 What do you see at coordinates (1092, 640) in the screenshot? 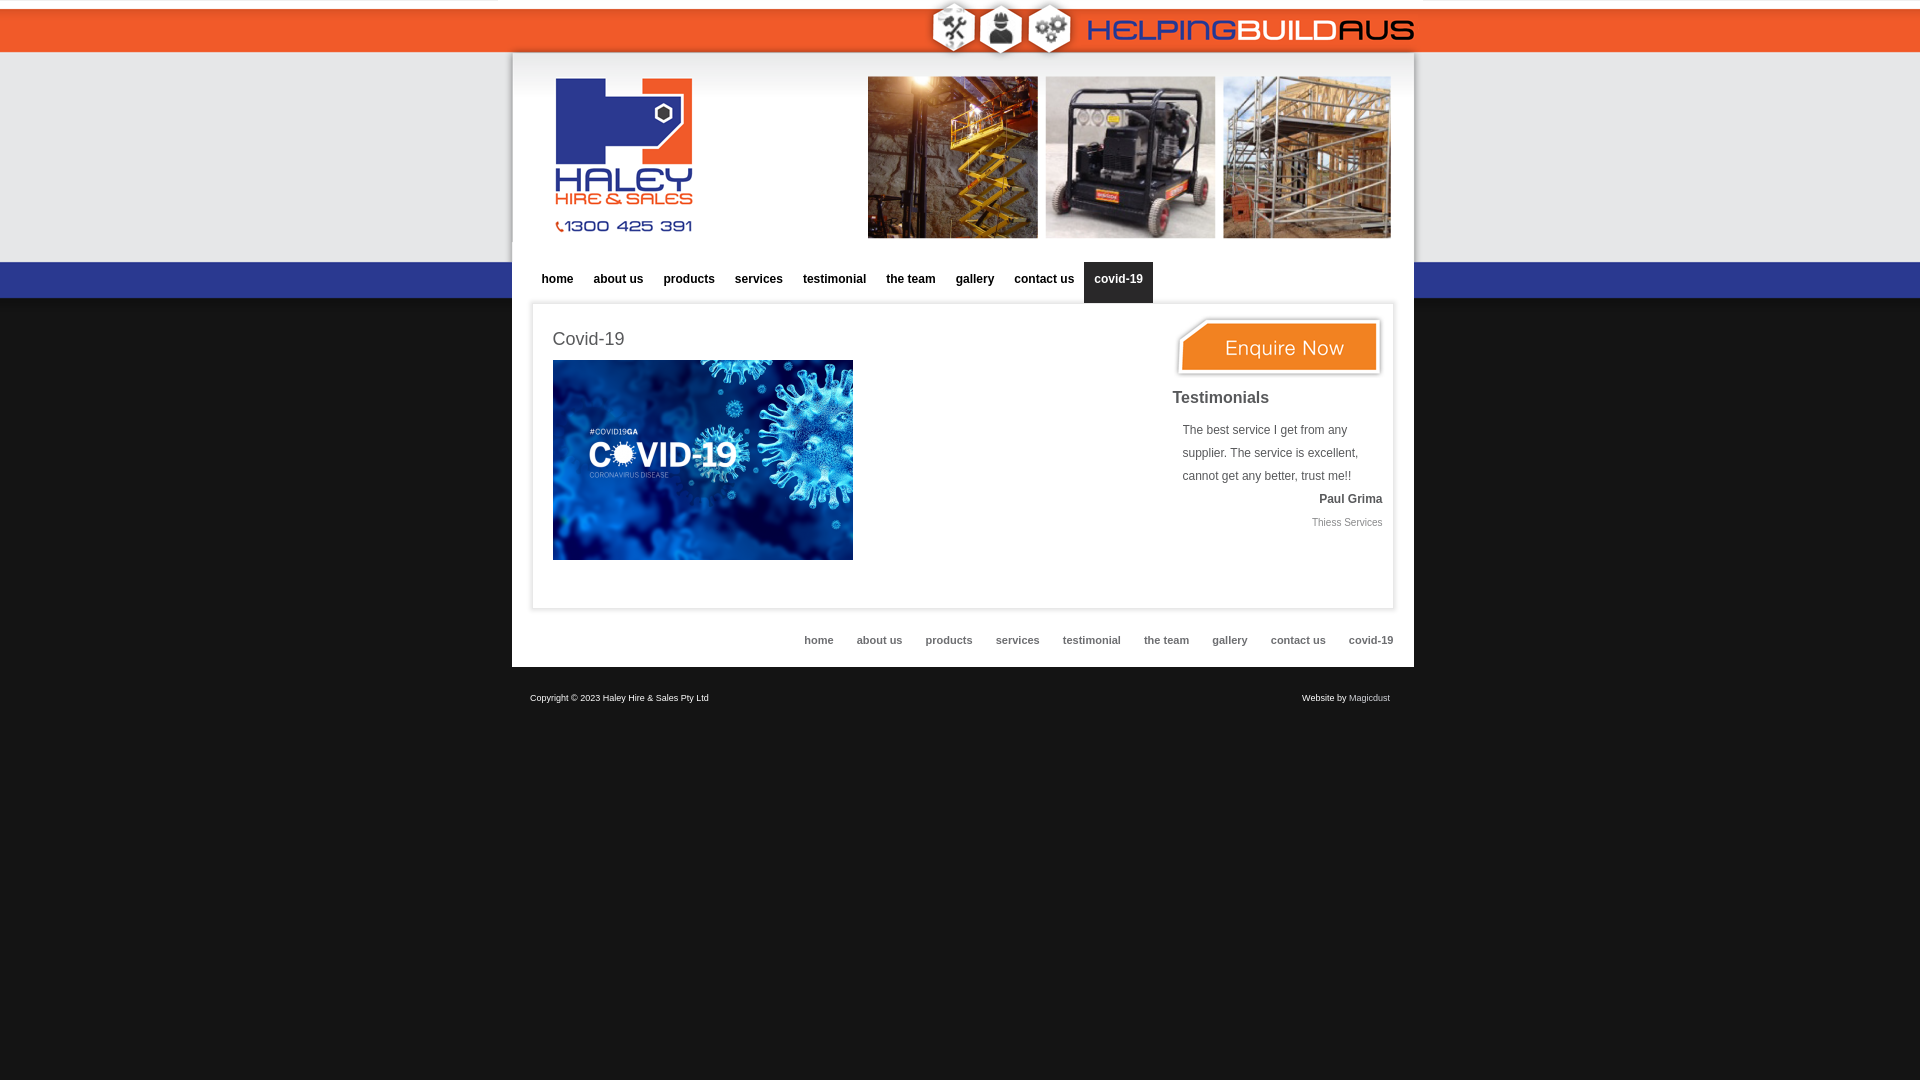
I see `testimonial` at bounding box center [1092, 640].